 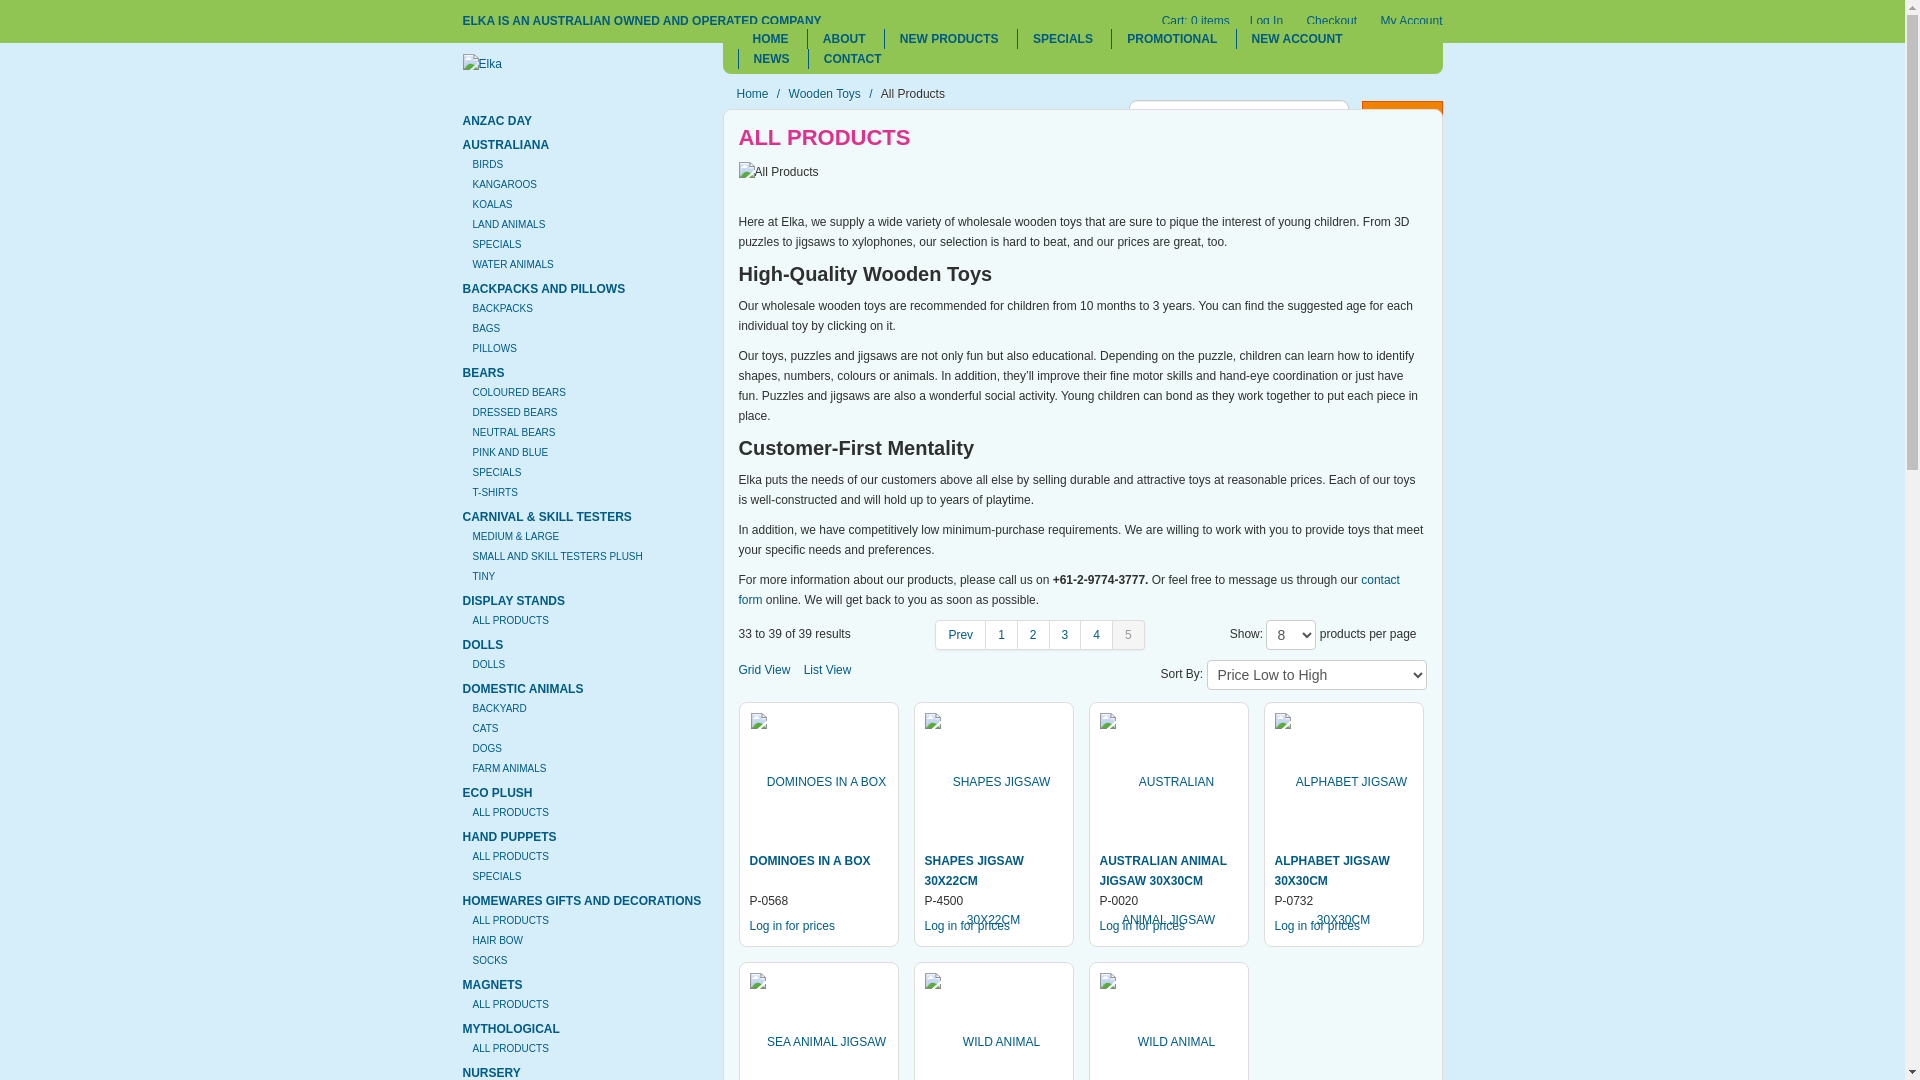 I want to click on ALL PRODUCTS, so click(x=510, y=1004).